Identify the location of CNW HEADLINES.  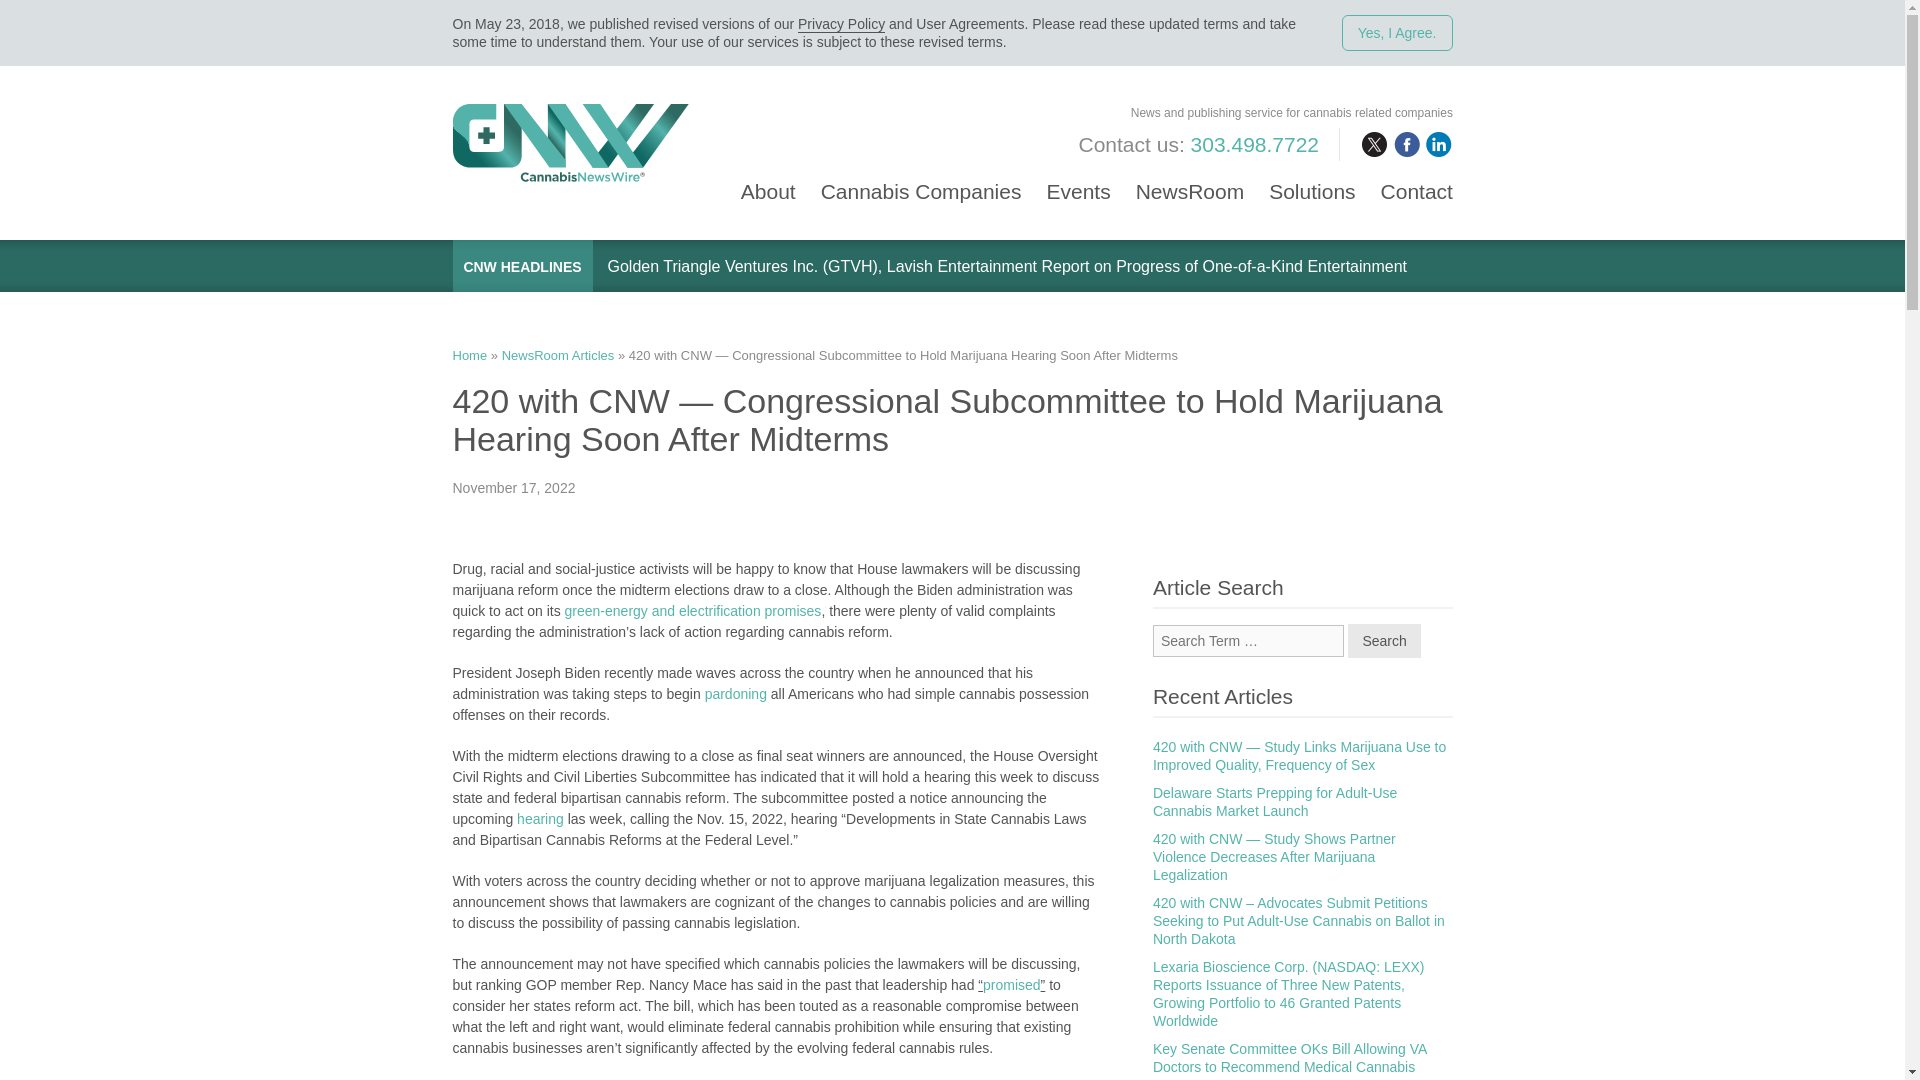
(522, 267).